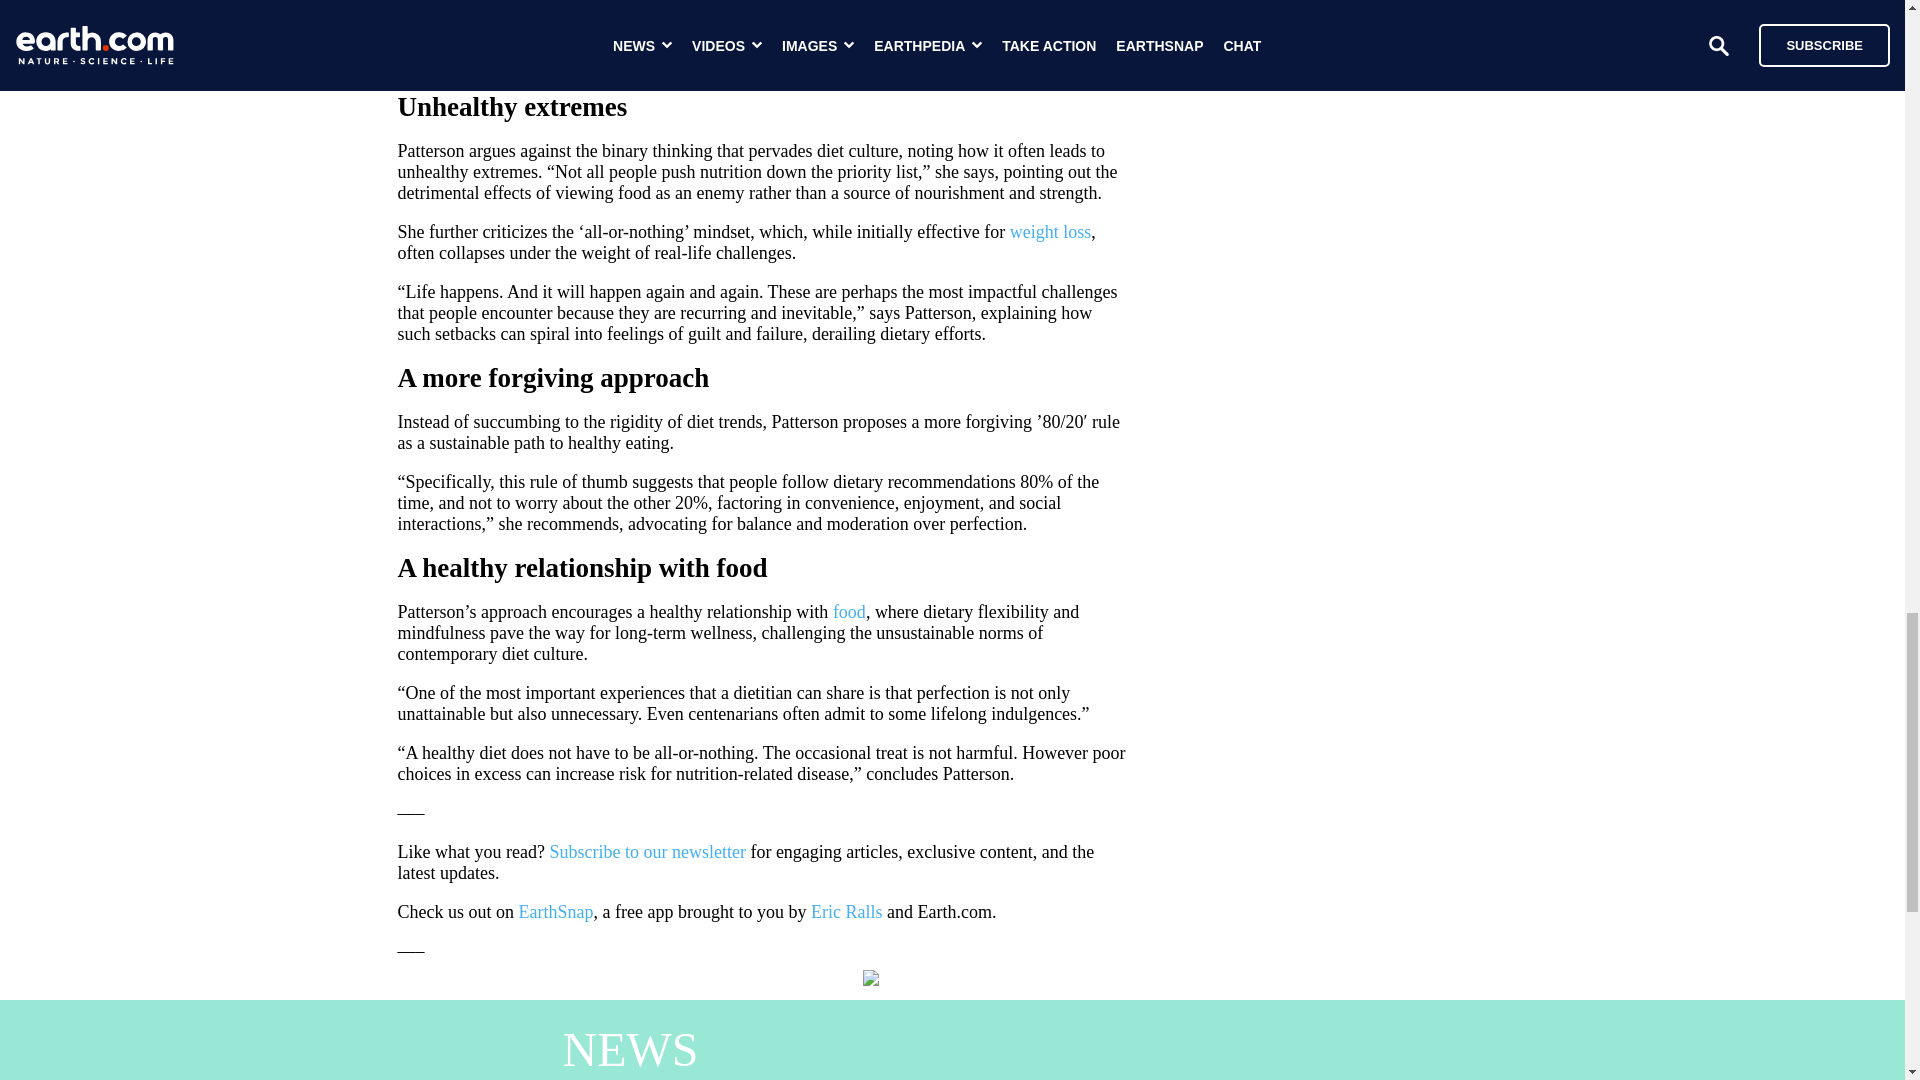  What do you see at coordinates (646, 852) in the screenshot?
I see `Subscribe to our newsletter` at bounding box center [646, 852].